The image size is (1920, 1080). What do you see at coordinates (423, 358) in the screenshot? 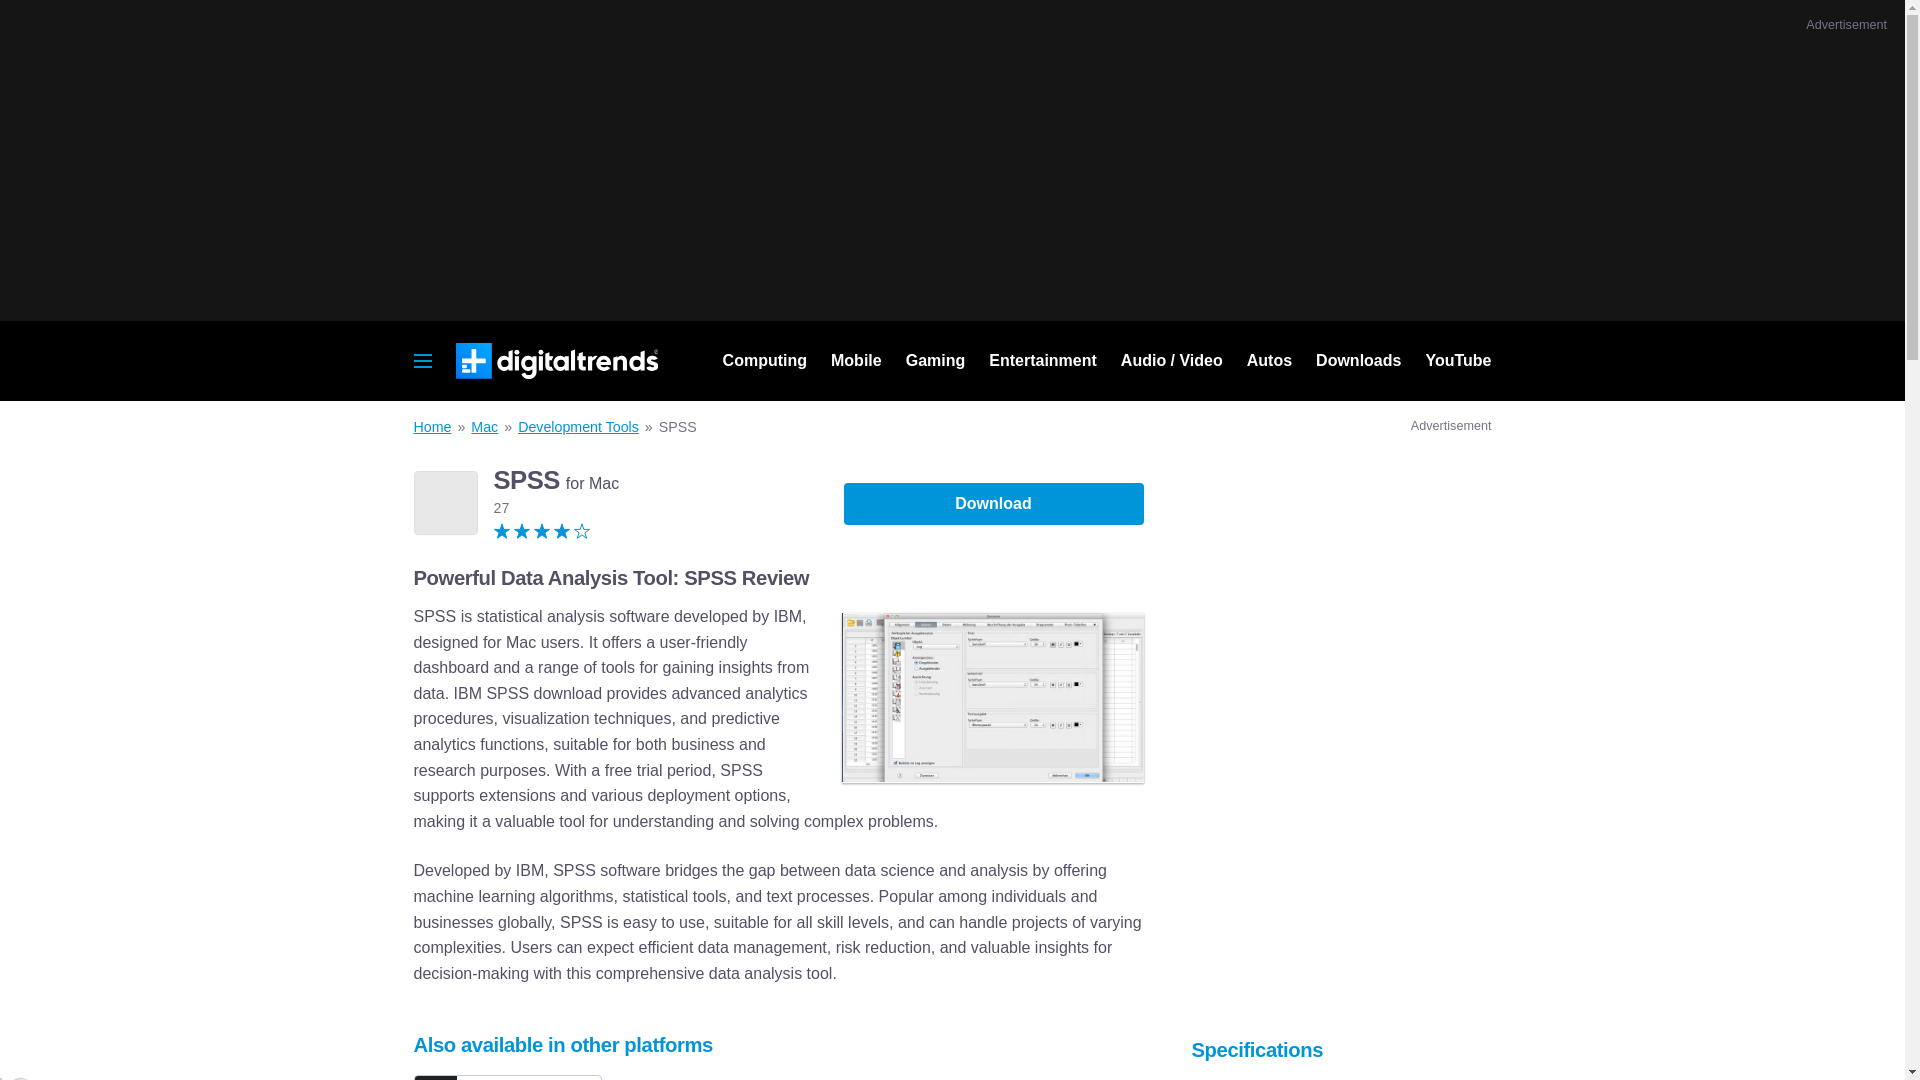
I see `Menu` at bounding box center [423, 358].